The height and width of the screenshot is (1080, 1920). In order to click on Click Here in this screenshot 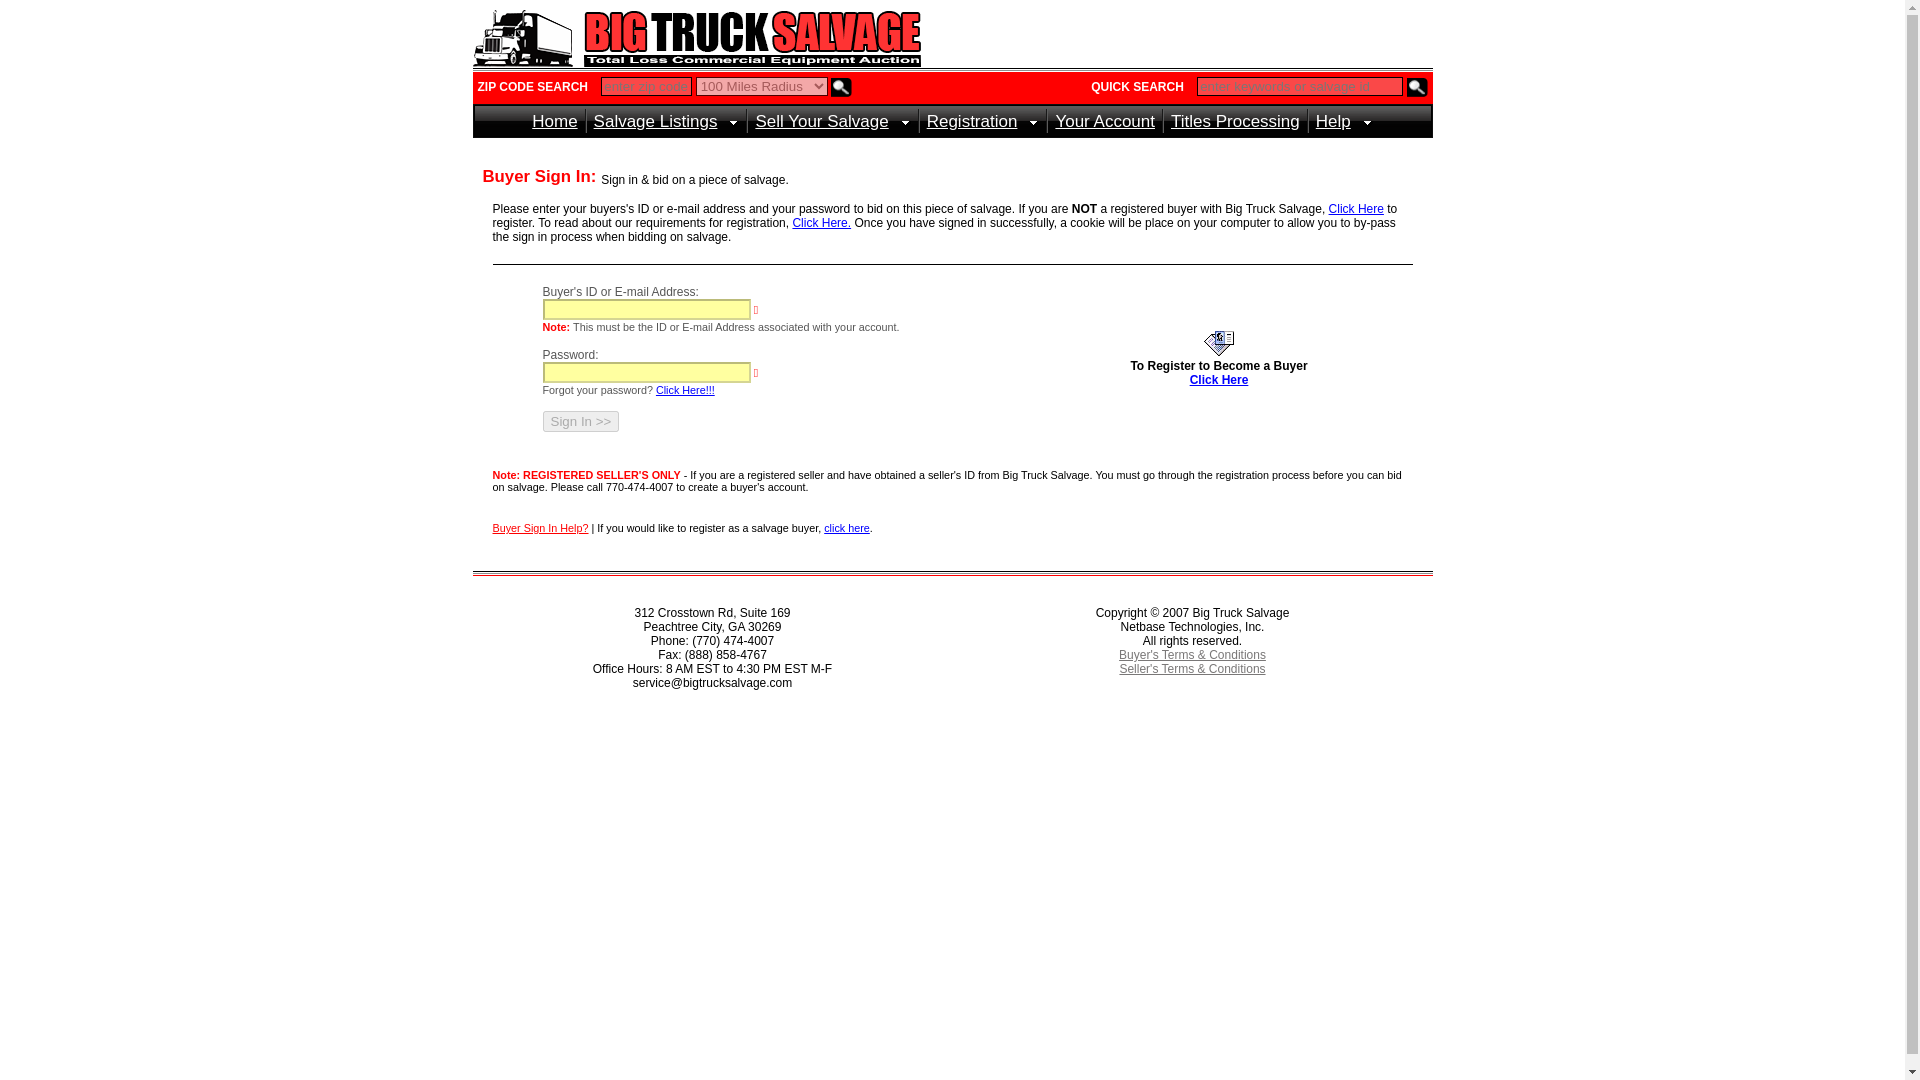, I will do `click(1220, 378)`.